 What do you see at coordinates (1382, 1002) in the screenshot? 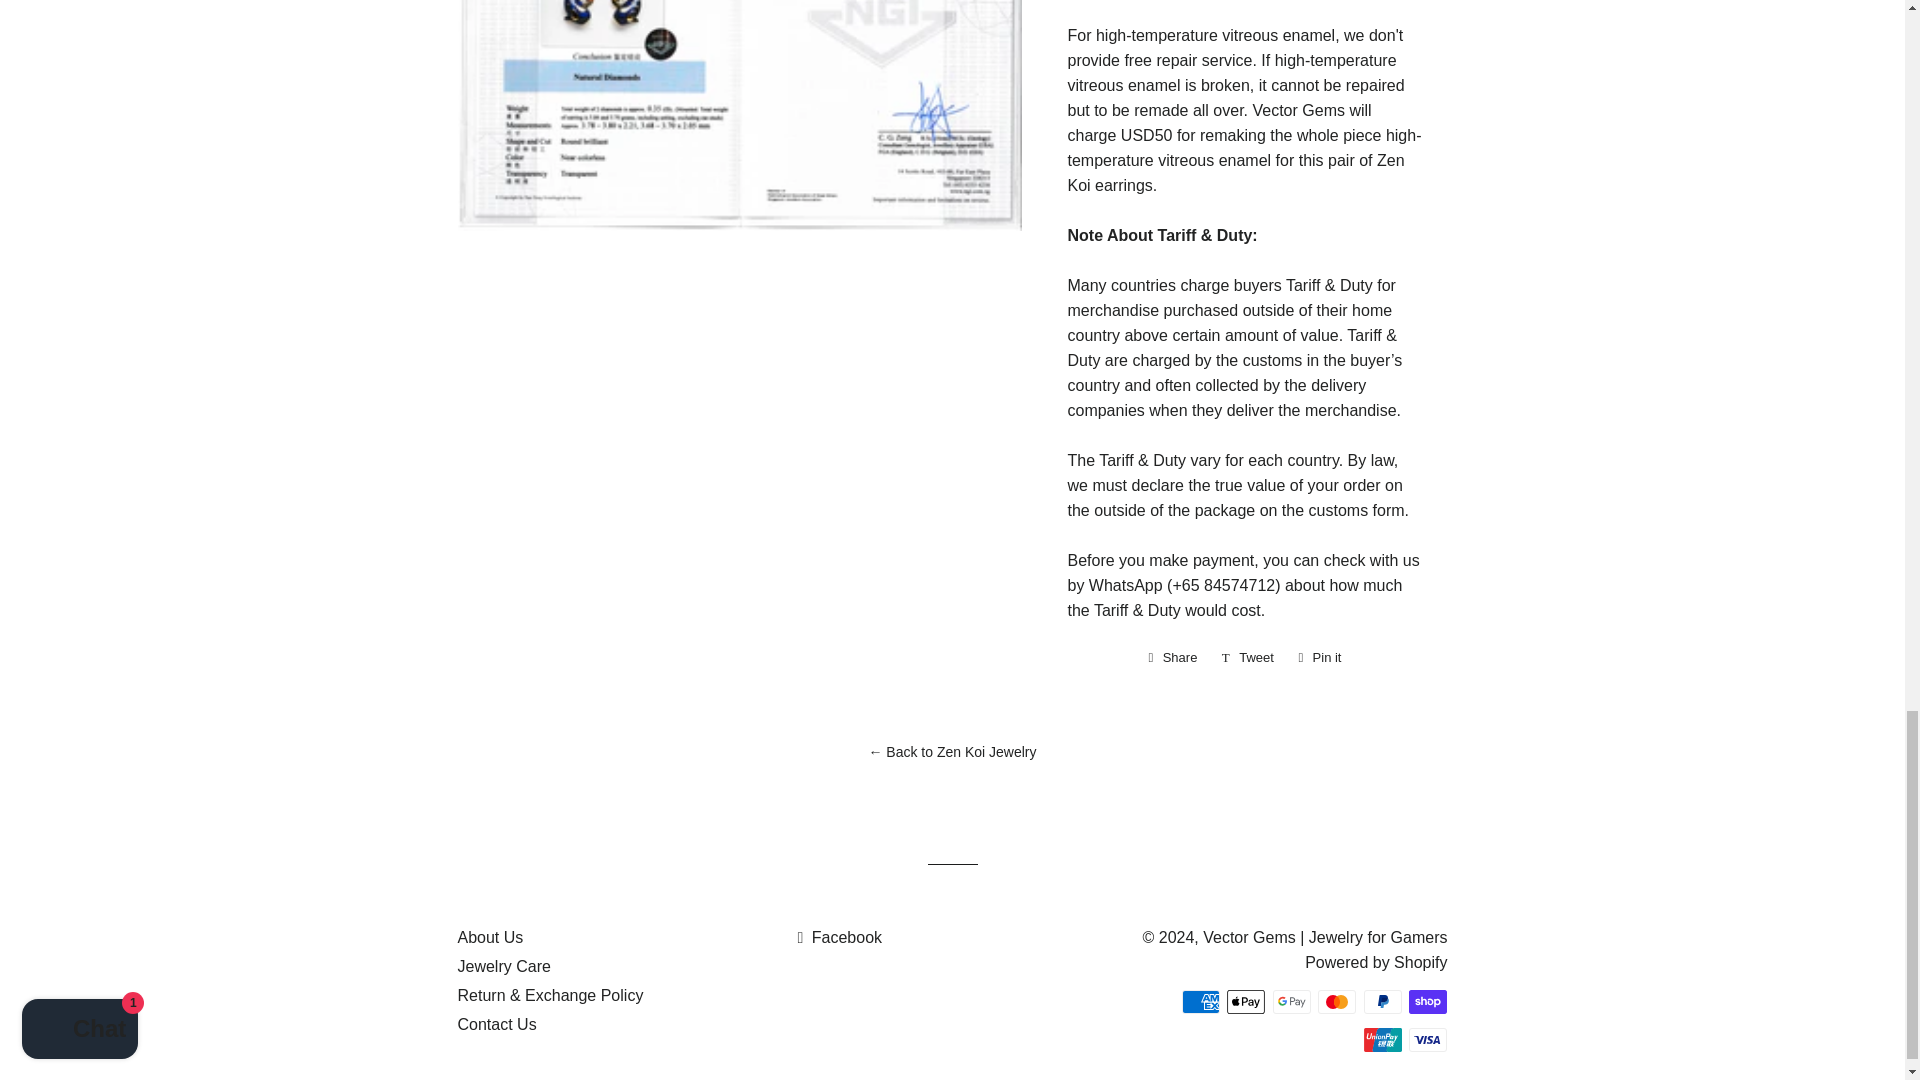
I see `Google Pay` at bounding box center [1382, 1002].